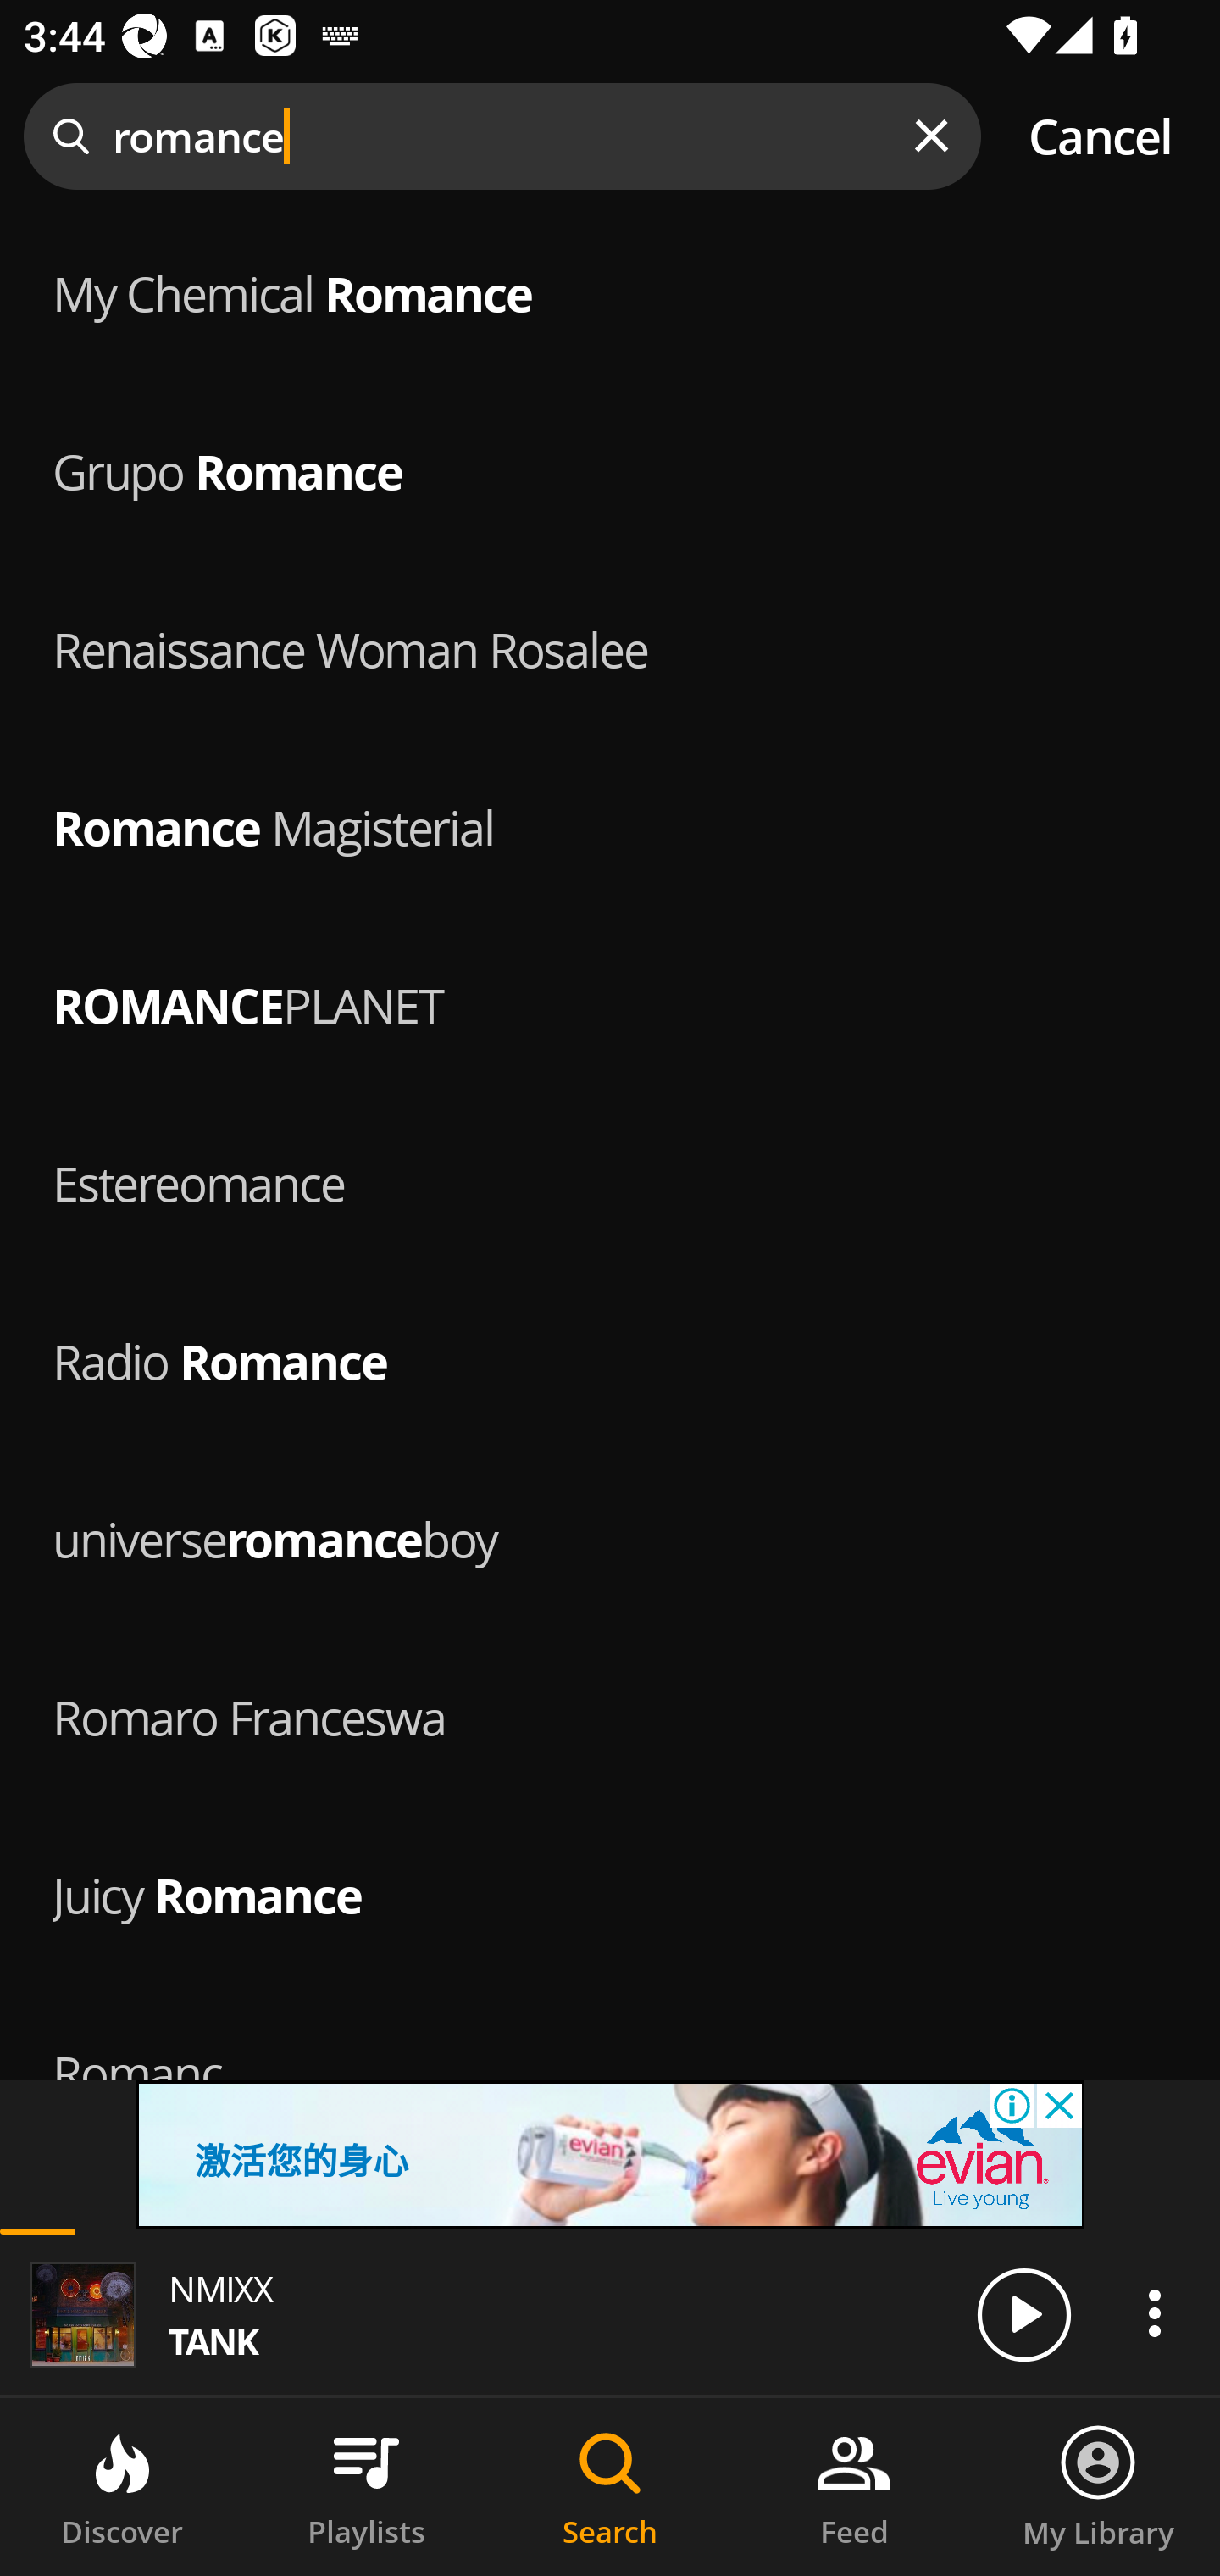  I want to click on Estereomance, so click(610, 1180).